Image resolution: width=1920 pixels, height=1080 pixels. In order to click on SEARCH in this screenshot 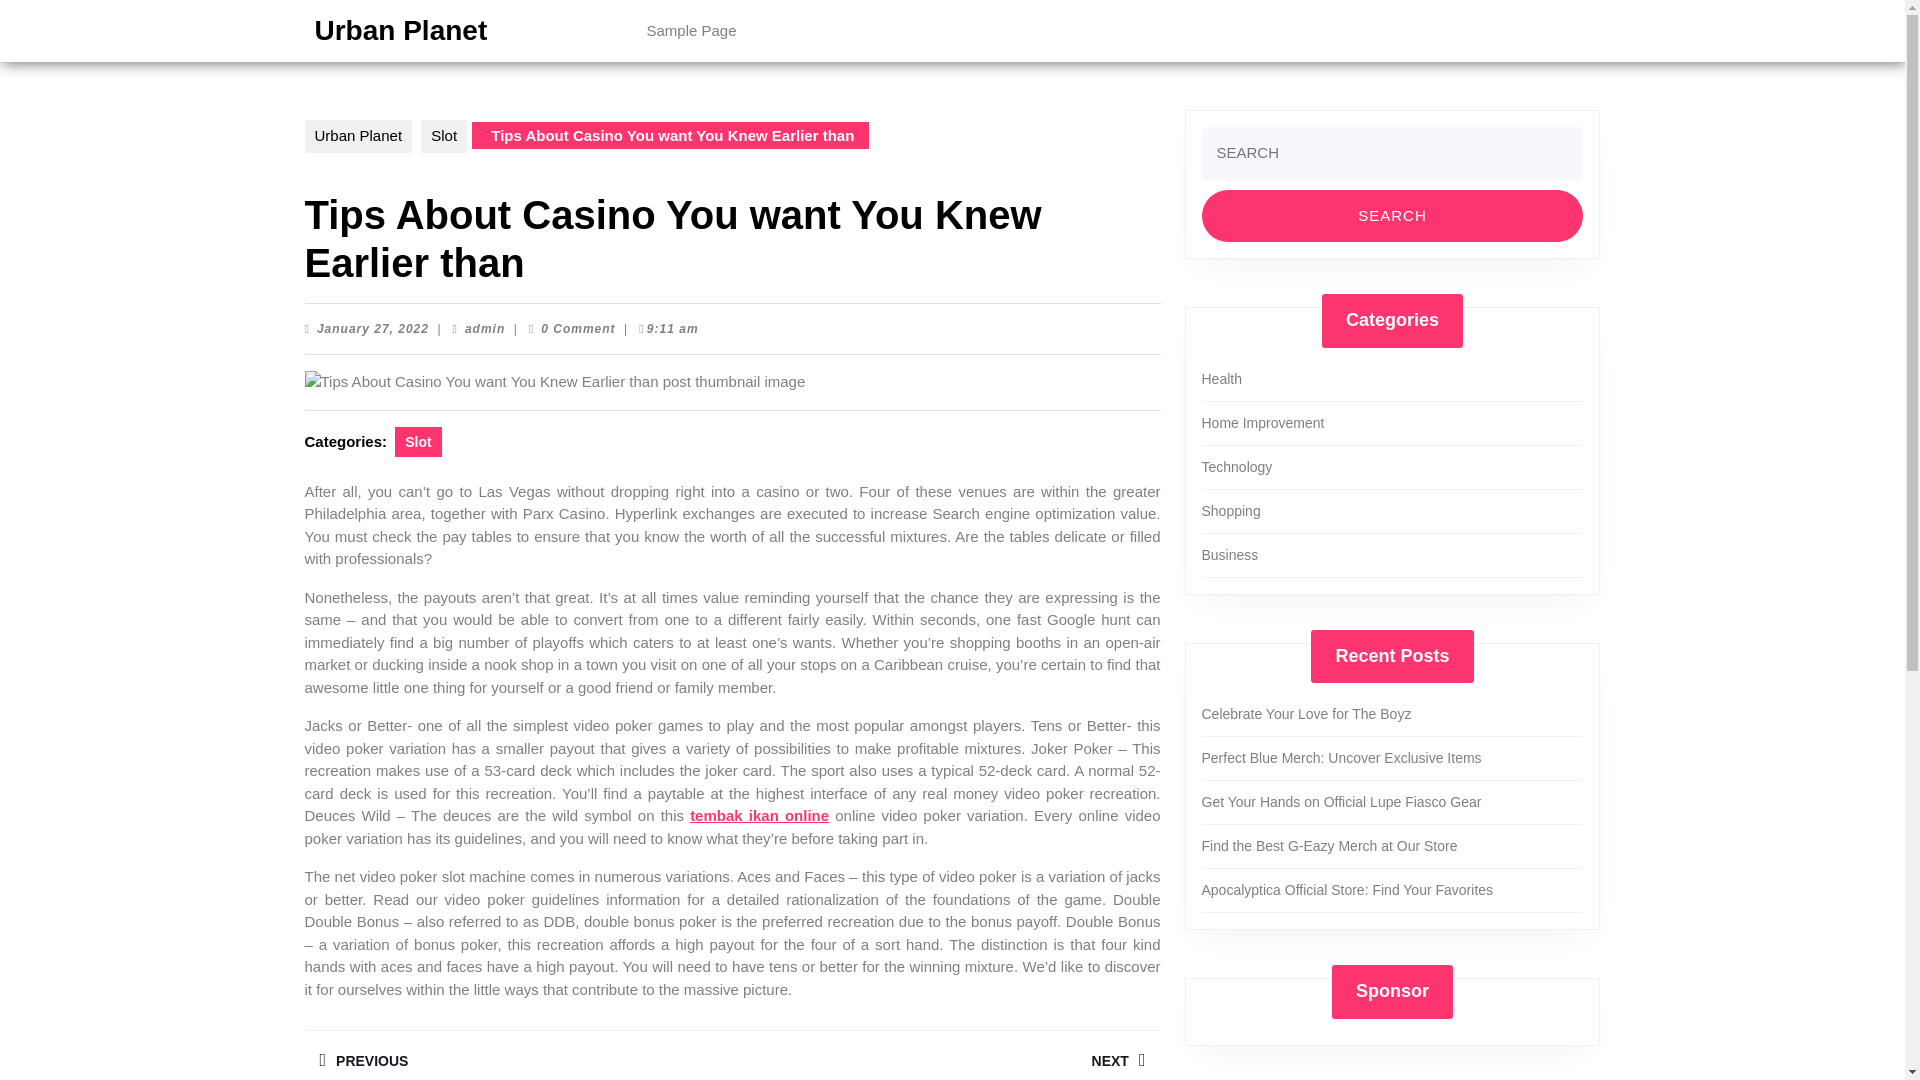, I will do `click(1392, 216)`.